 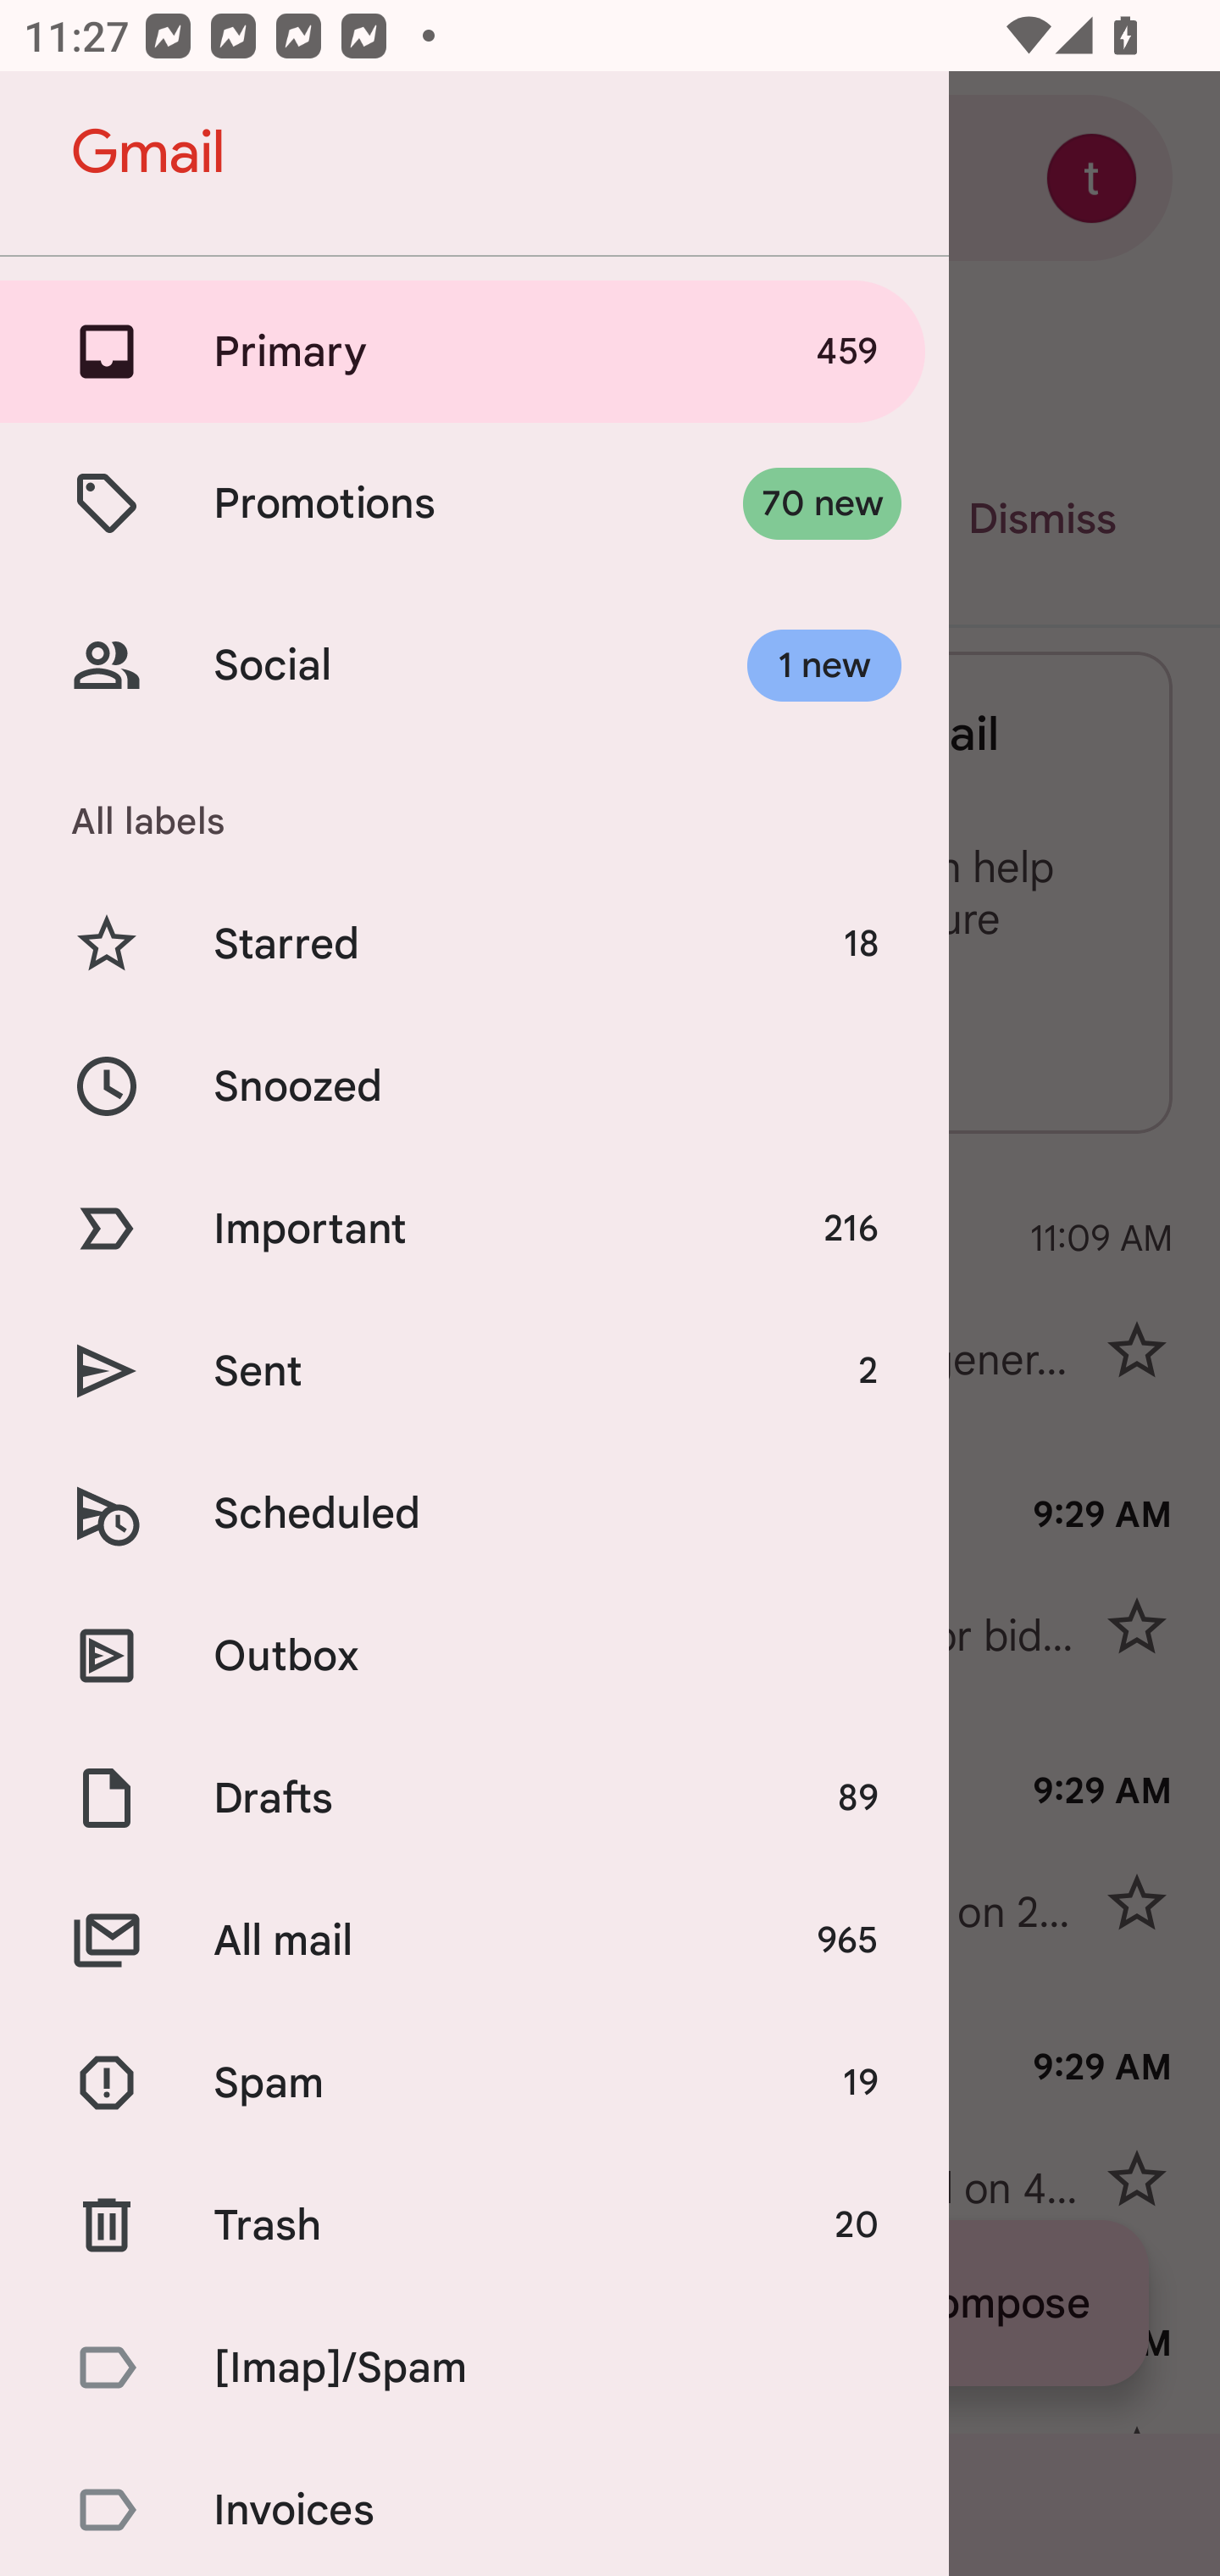 I want to click on Starred 18, so click(x=474, y=944).